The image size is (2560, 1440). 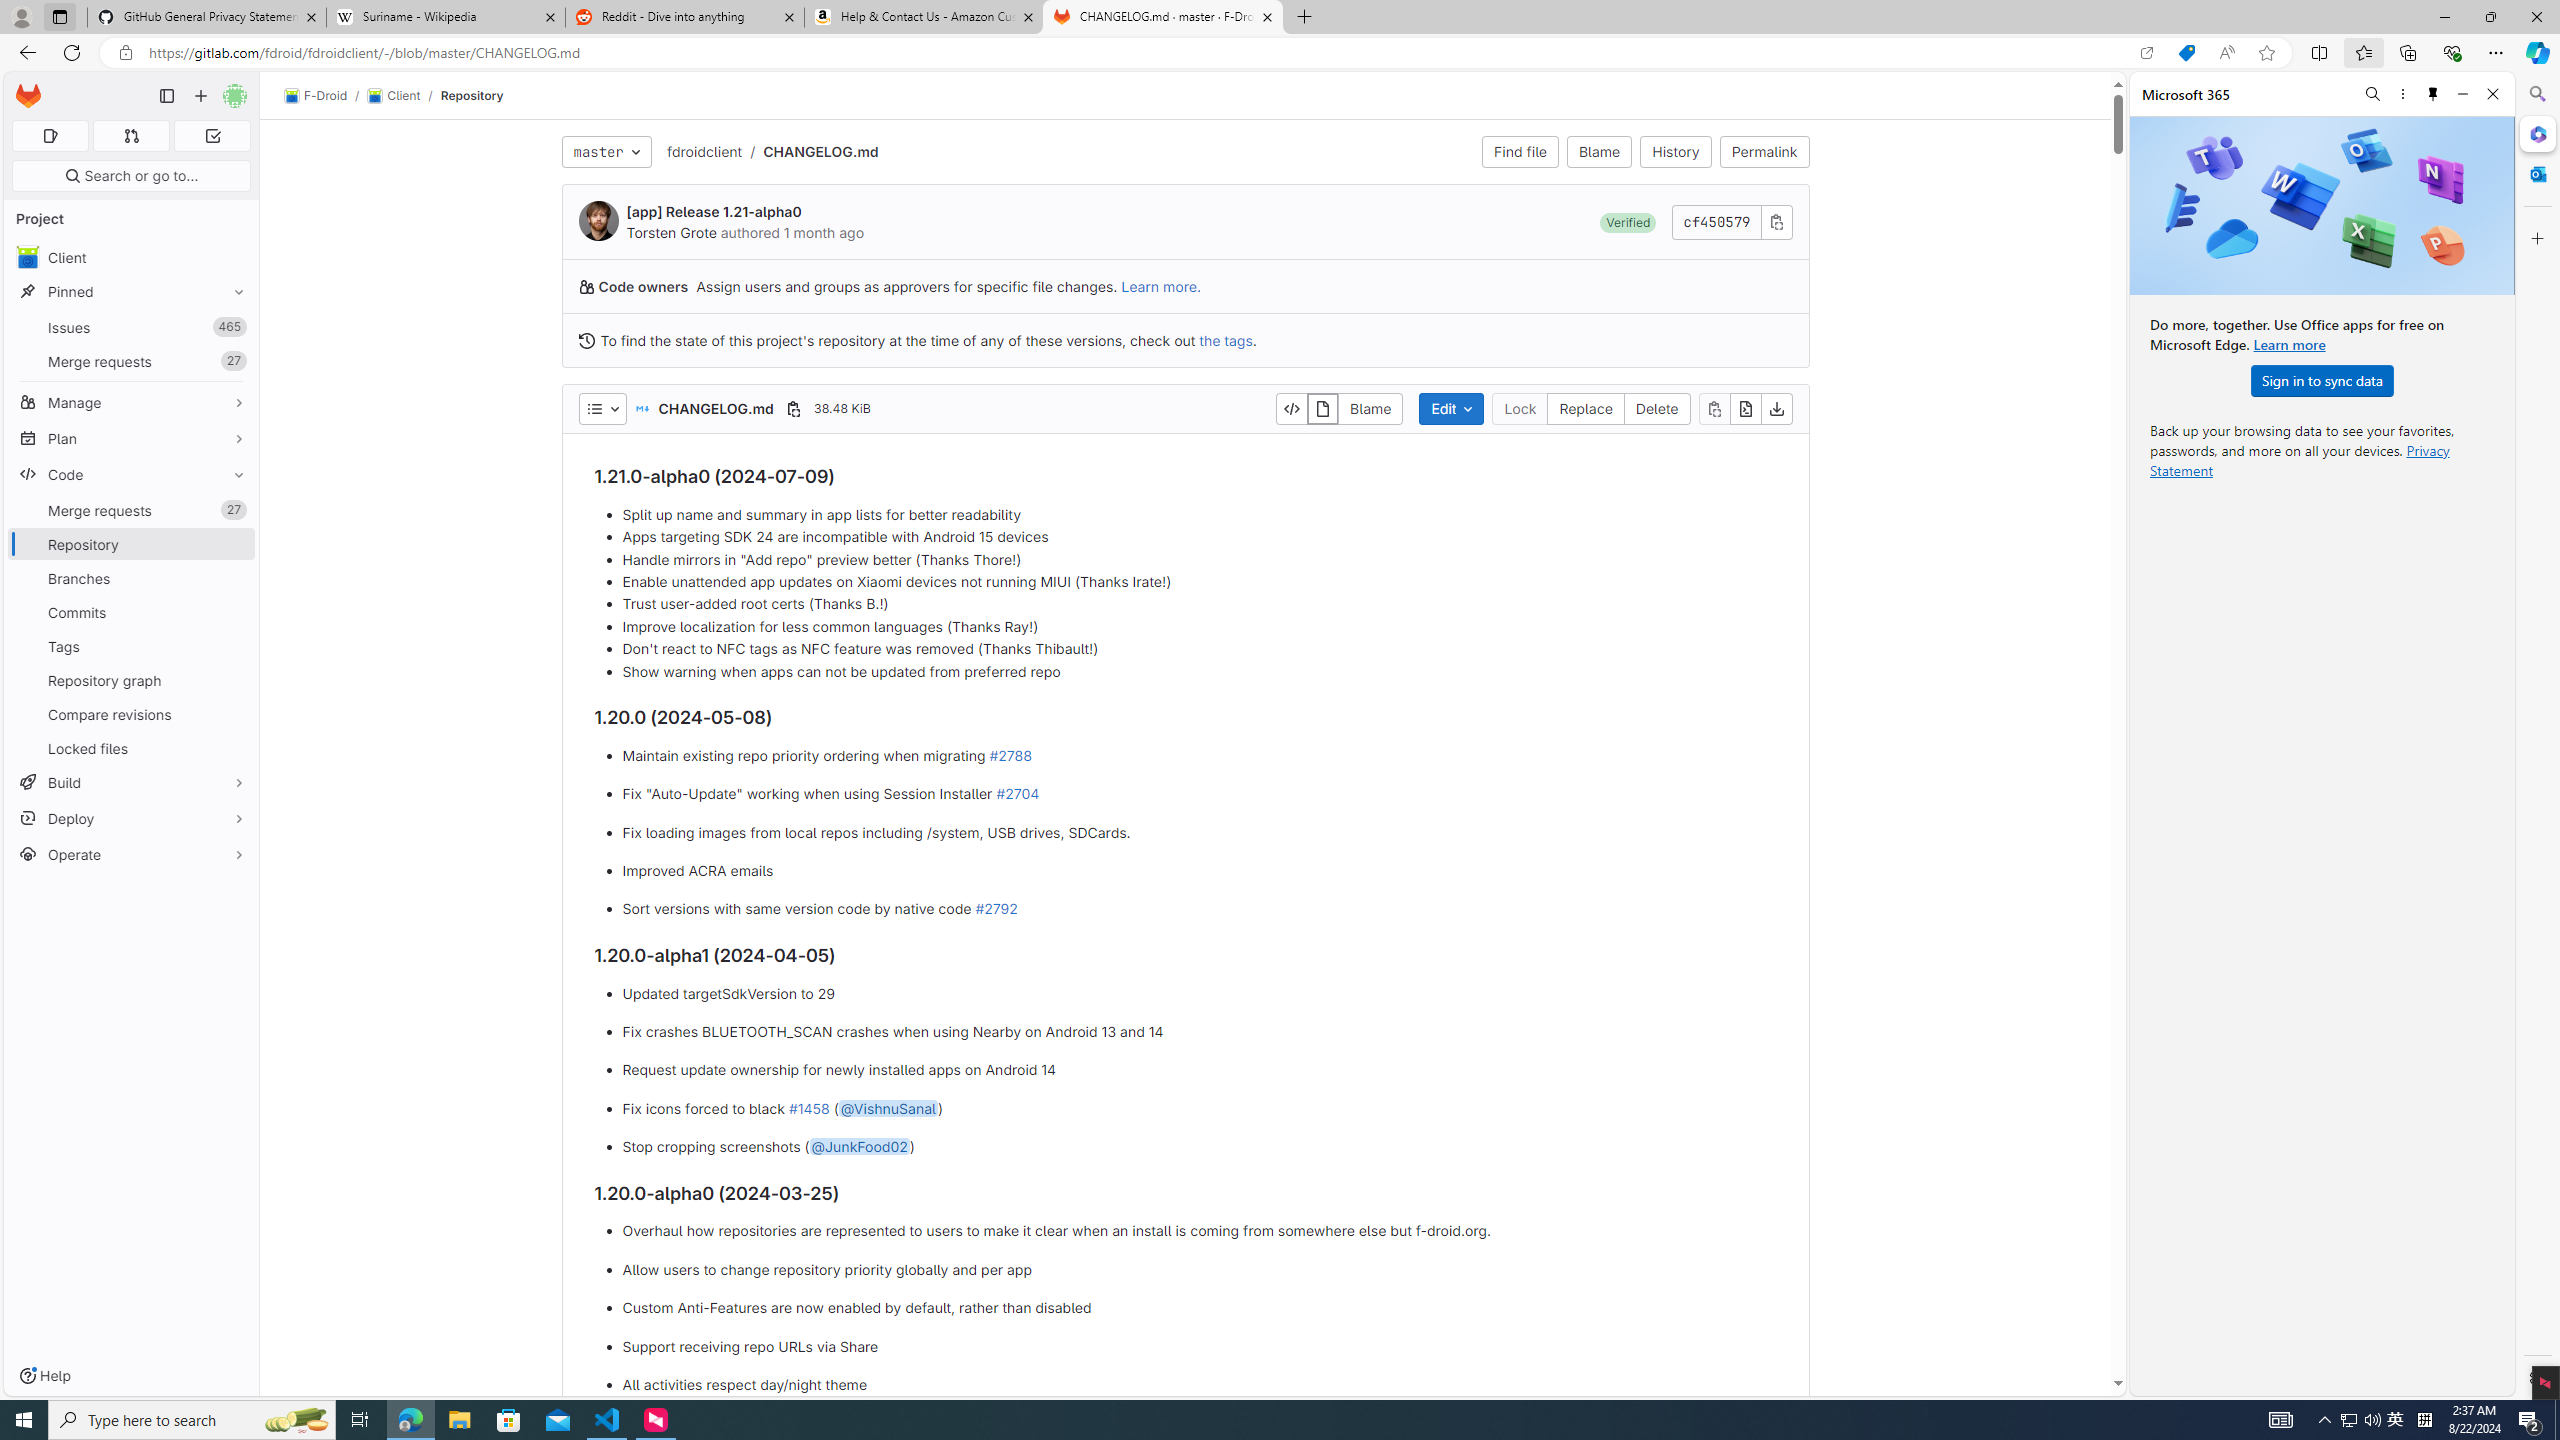 I want to click on Issues 465, so click(x=132, y=328).